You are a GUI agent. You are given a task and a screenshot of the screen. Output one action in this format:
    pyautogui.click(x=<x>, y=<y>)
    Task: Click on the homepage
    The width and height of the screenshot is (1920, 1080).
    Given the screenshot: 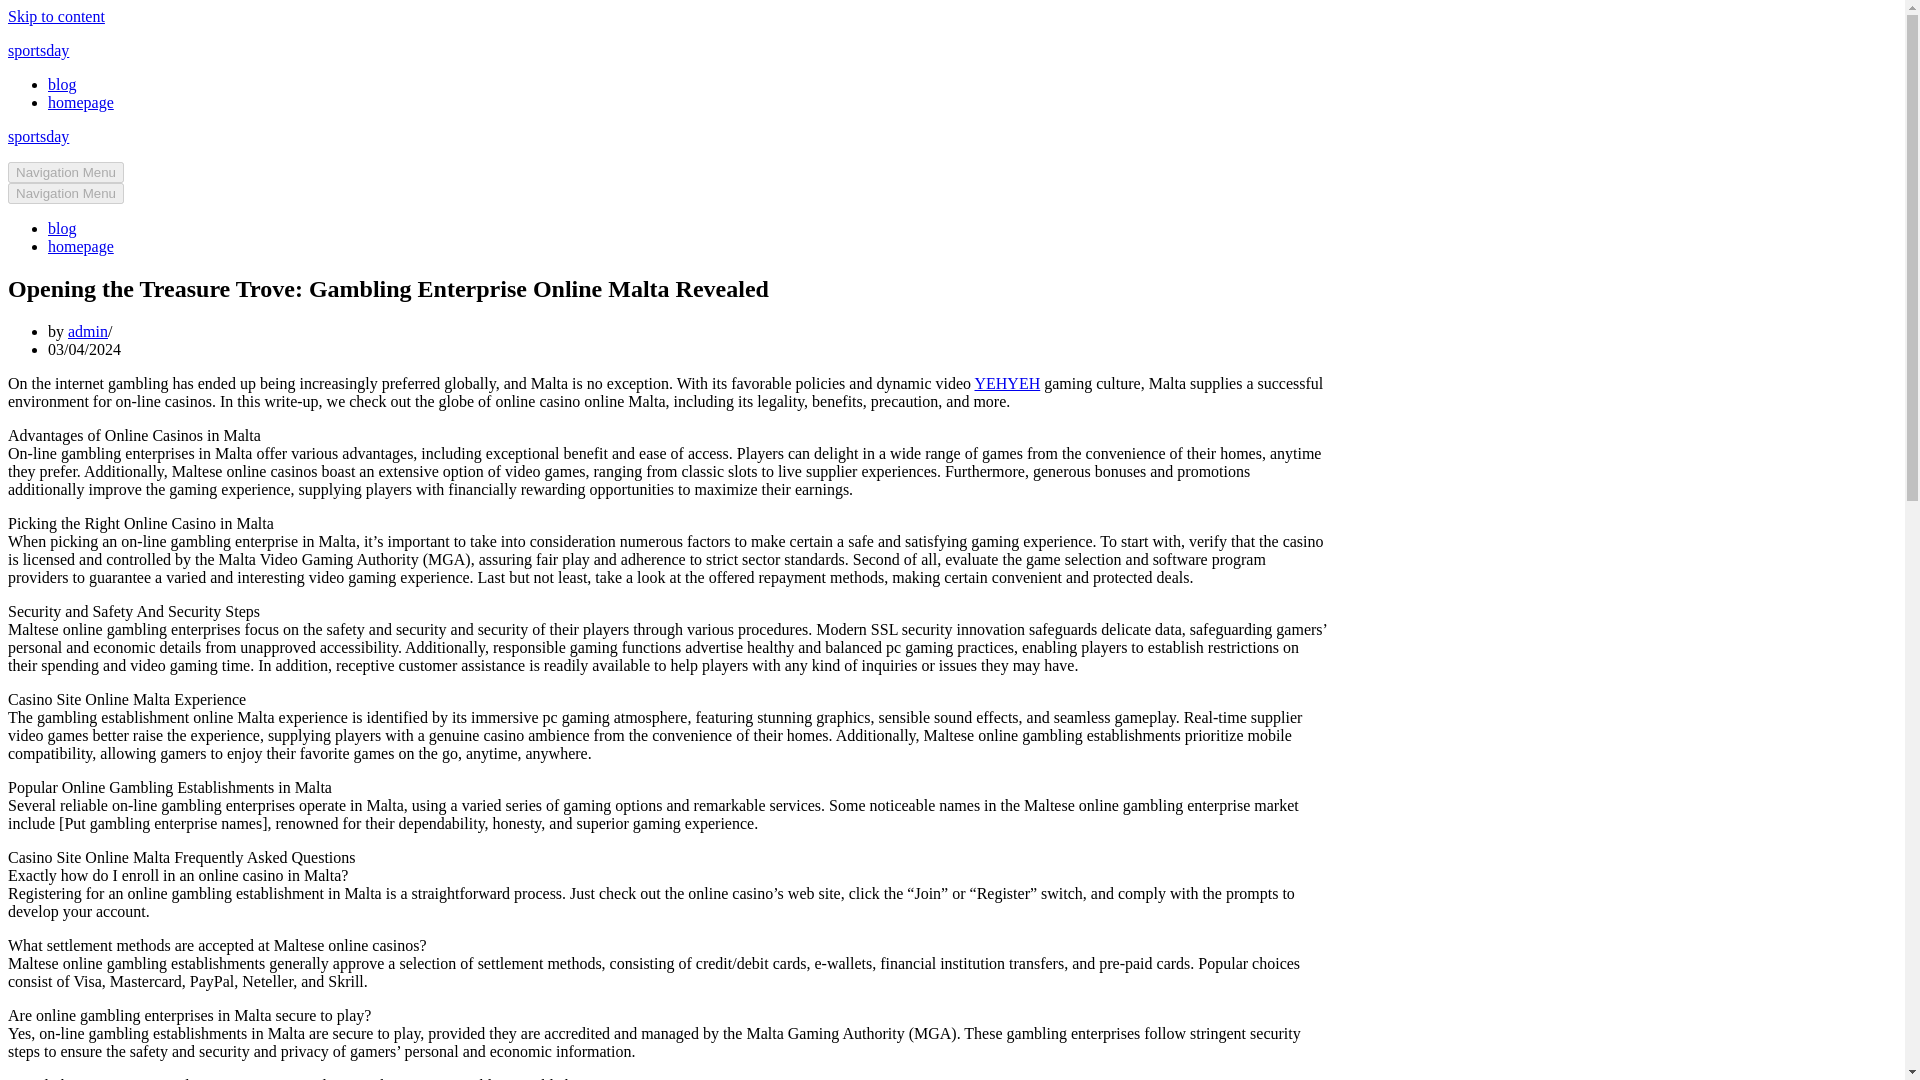 What is the action you would take?
    pyautogui.click(x=80, y=102)
    